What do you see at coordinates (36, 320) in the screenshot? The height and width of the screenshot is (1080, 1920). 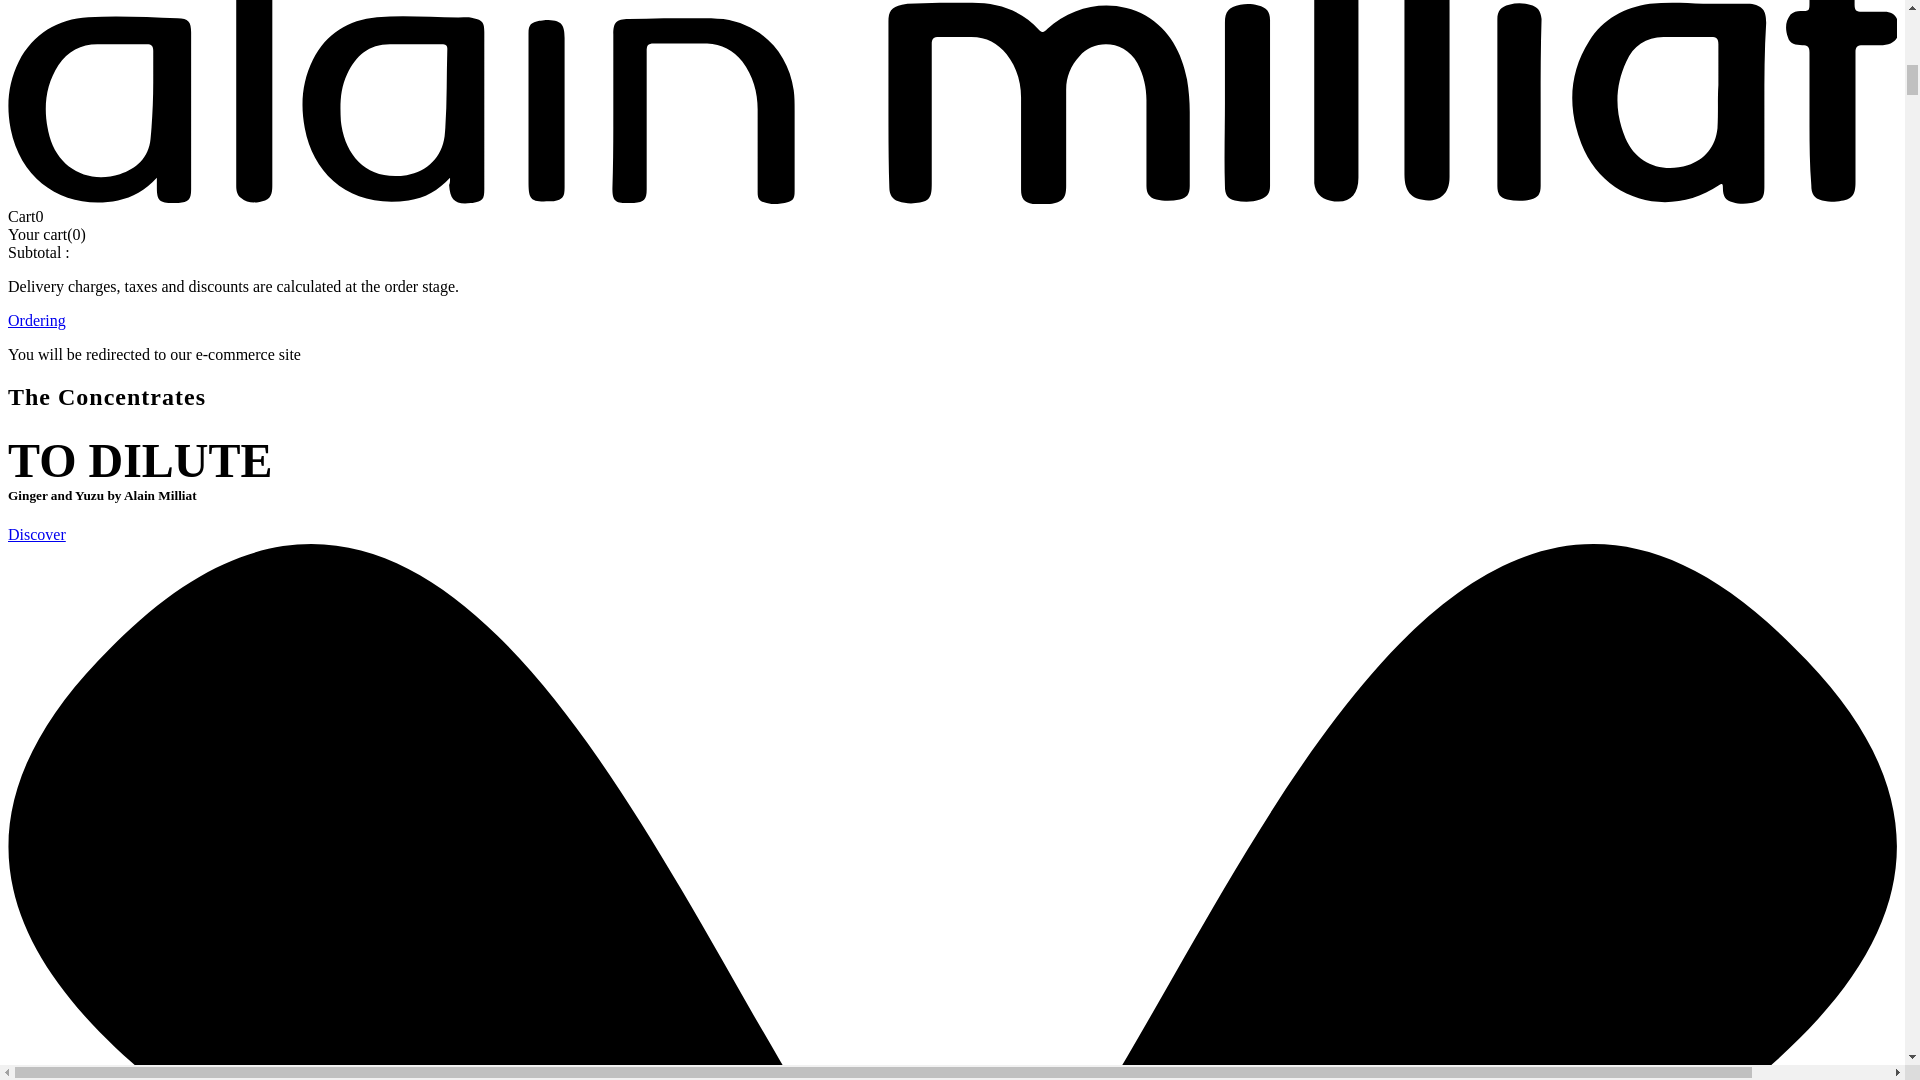 I see `Ordering` at bounding box center [36, 320].